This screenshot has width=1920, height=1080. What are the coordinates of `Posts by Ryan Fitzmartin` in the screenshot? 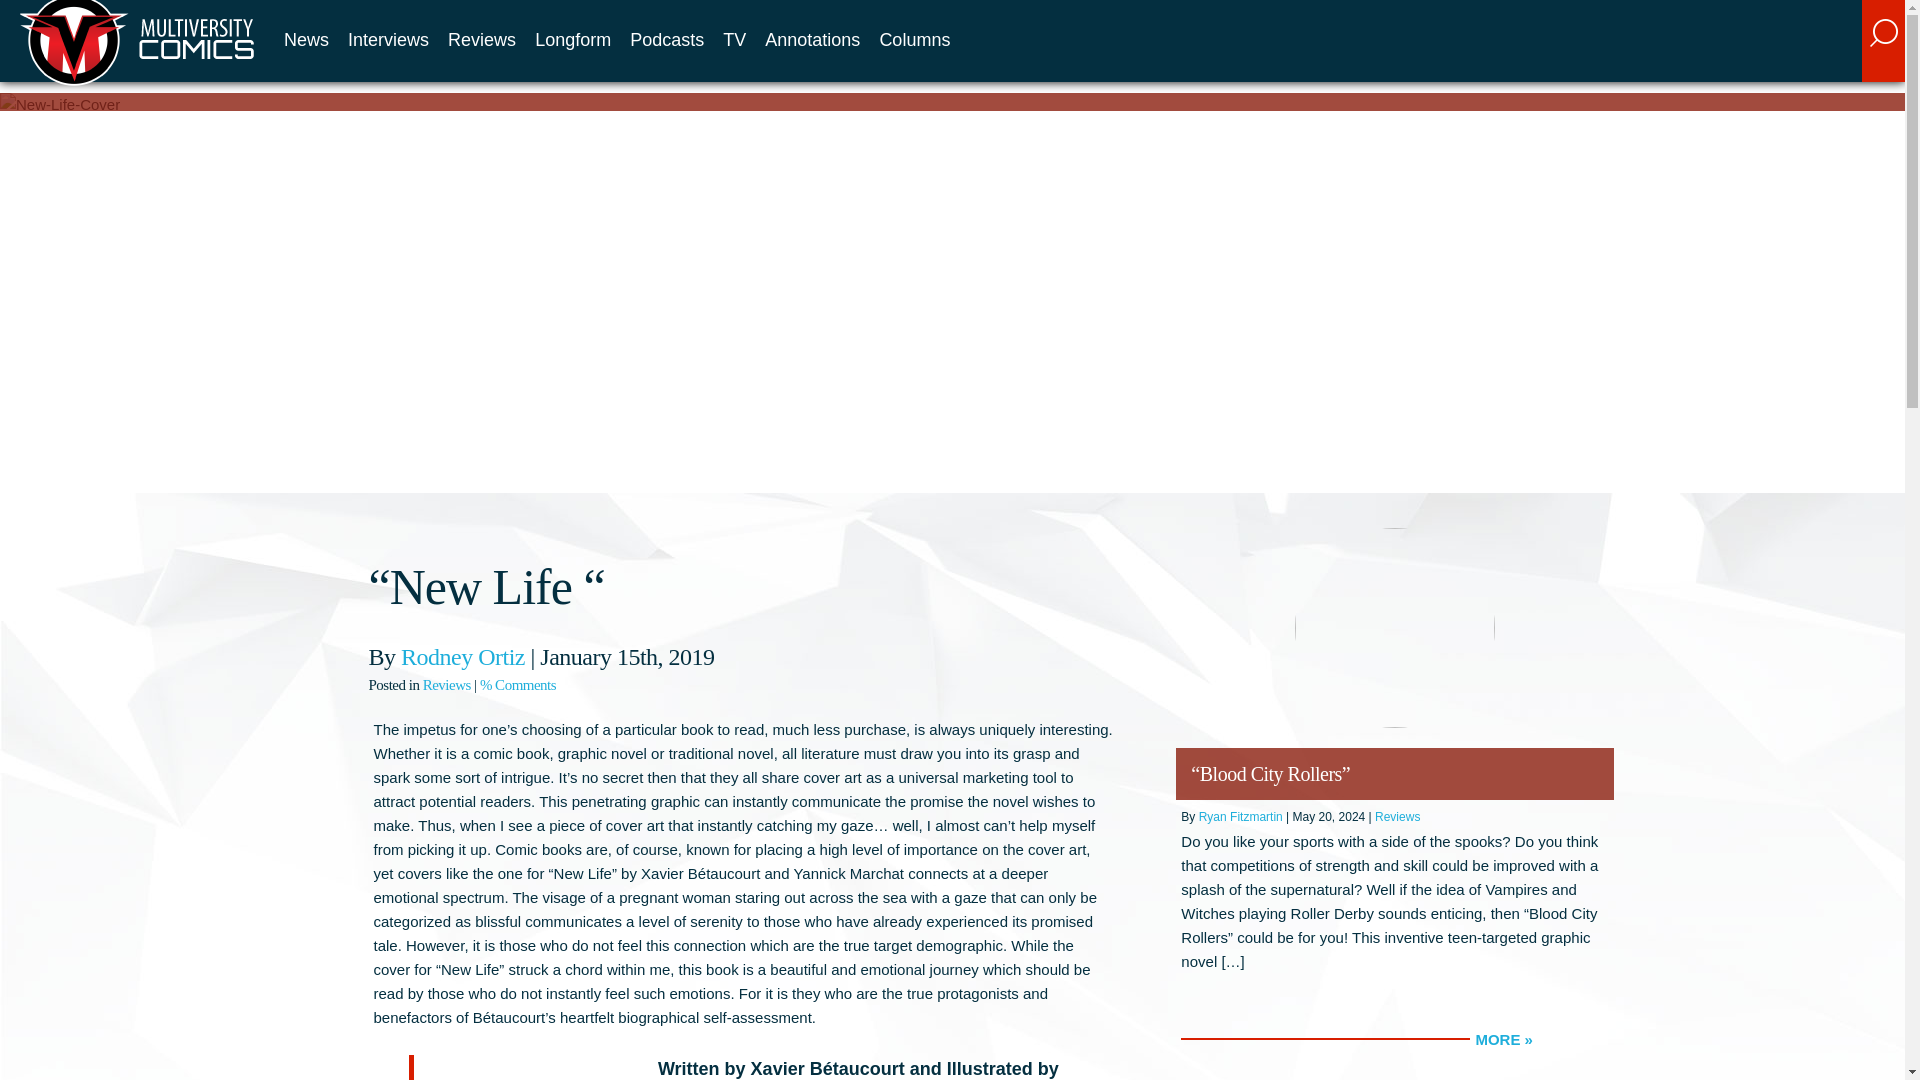 It's located at (1240, 817).